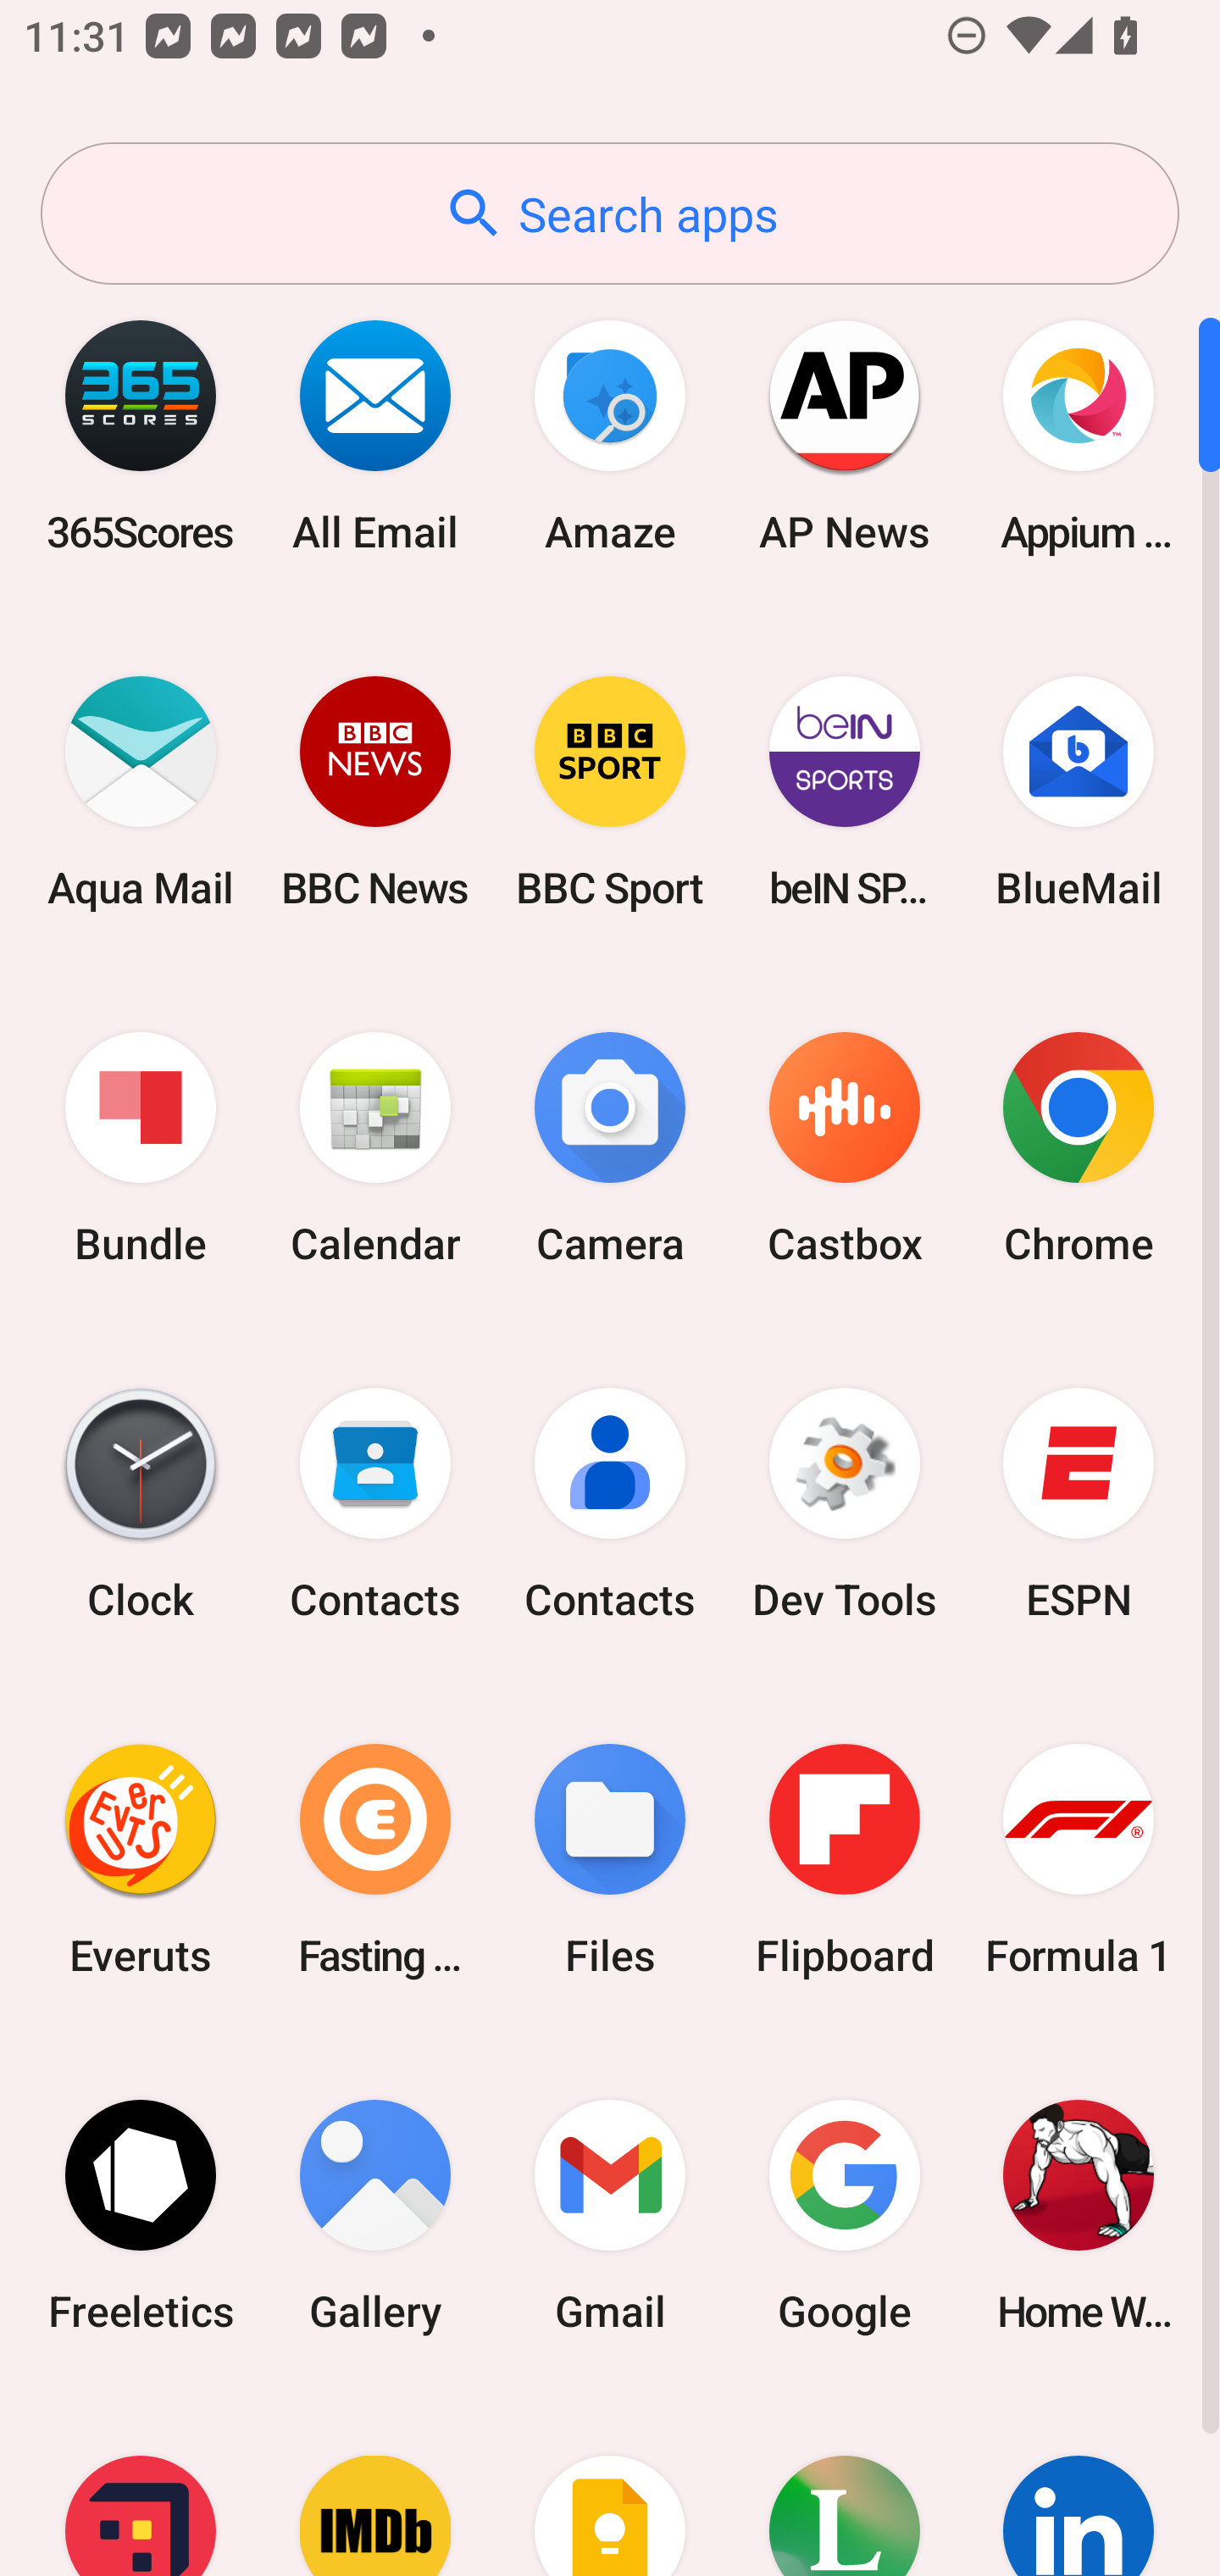  What do you see at coordinates (610, 1149) in the screenshot?
I see `Camera` at bounding box center [610, 1149].